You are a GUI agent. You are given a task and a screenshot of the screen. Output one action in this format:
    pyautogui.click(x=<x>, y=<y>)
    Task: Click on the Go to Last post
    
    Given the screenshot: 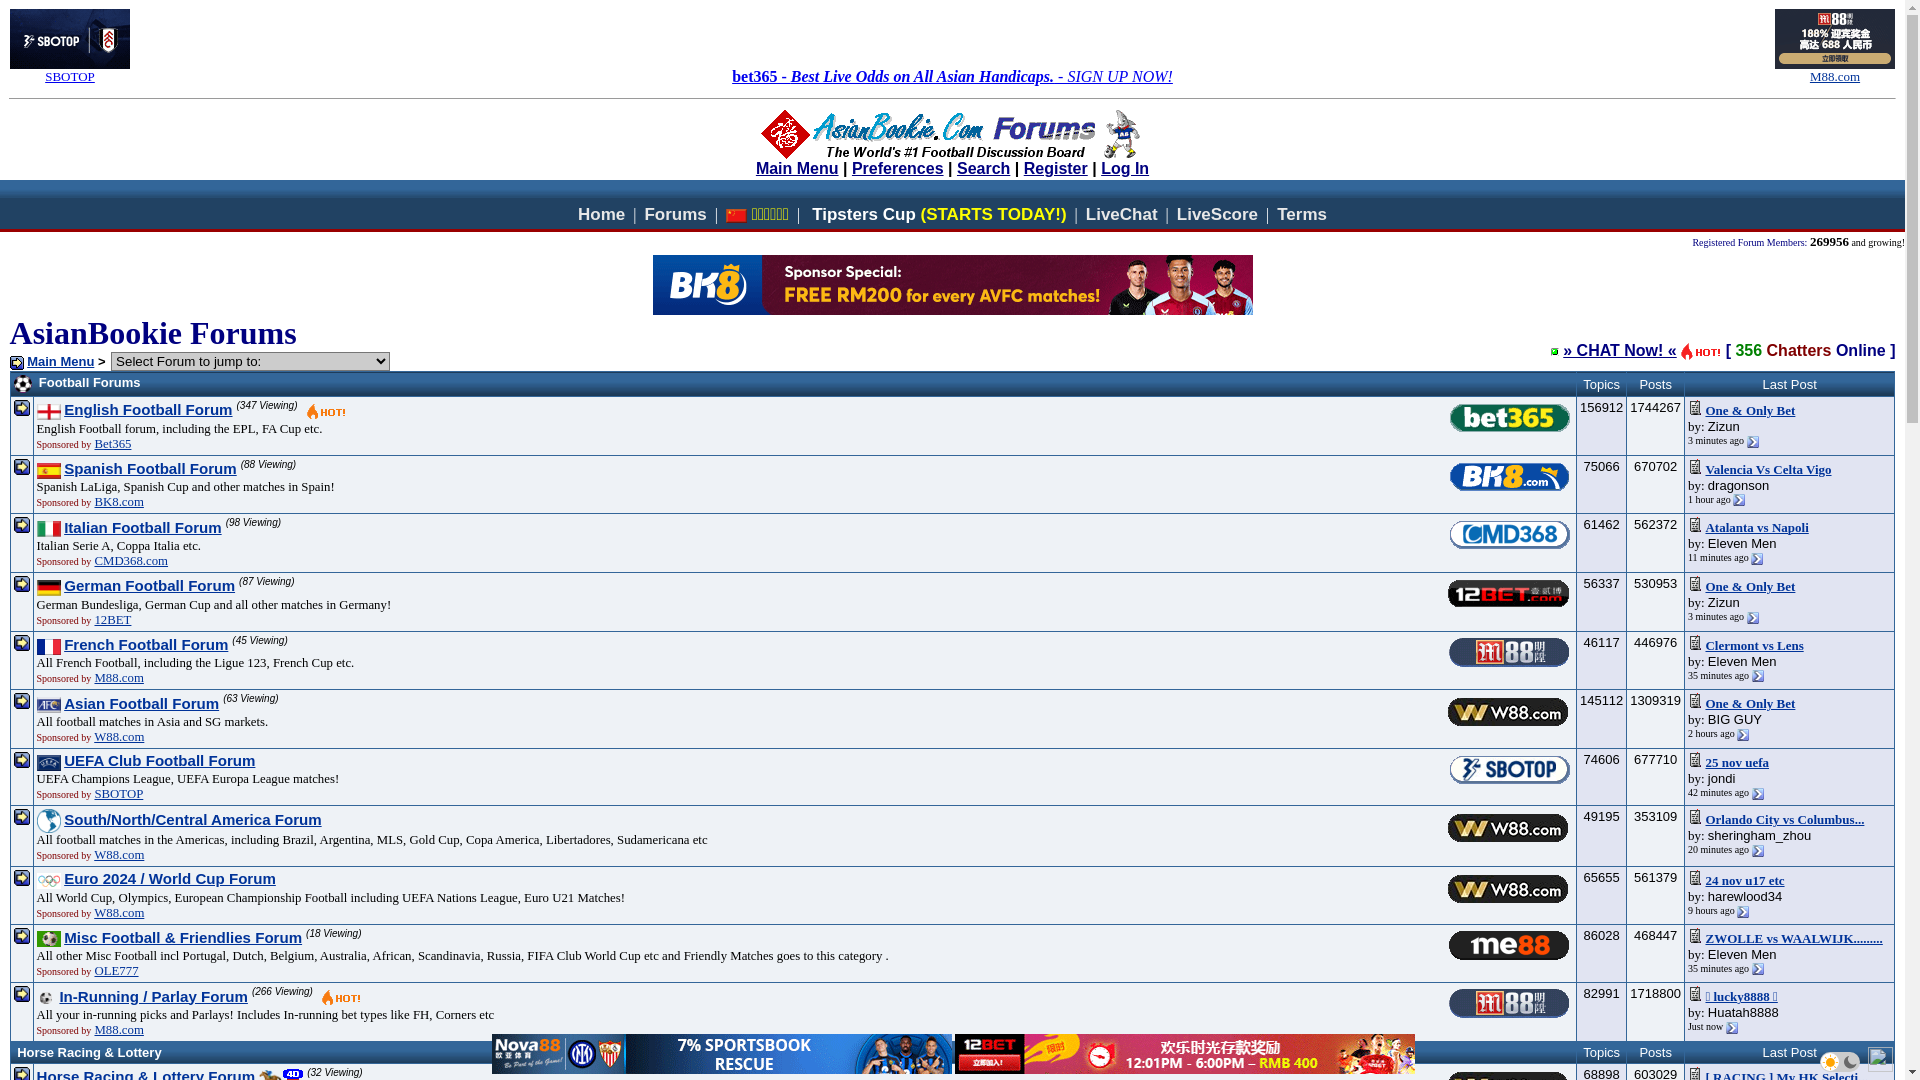 What is the action you would take?
    pyautogui.click(x=1757, y=559)
    